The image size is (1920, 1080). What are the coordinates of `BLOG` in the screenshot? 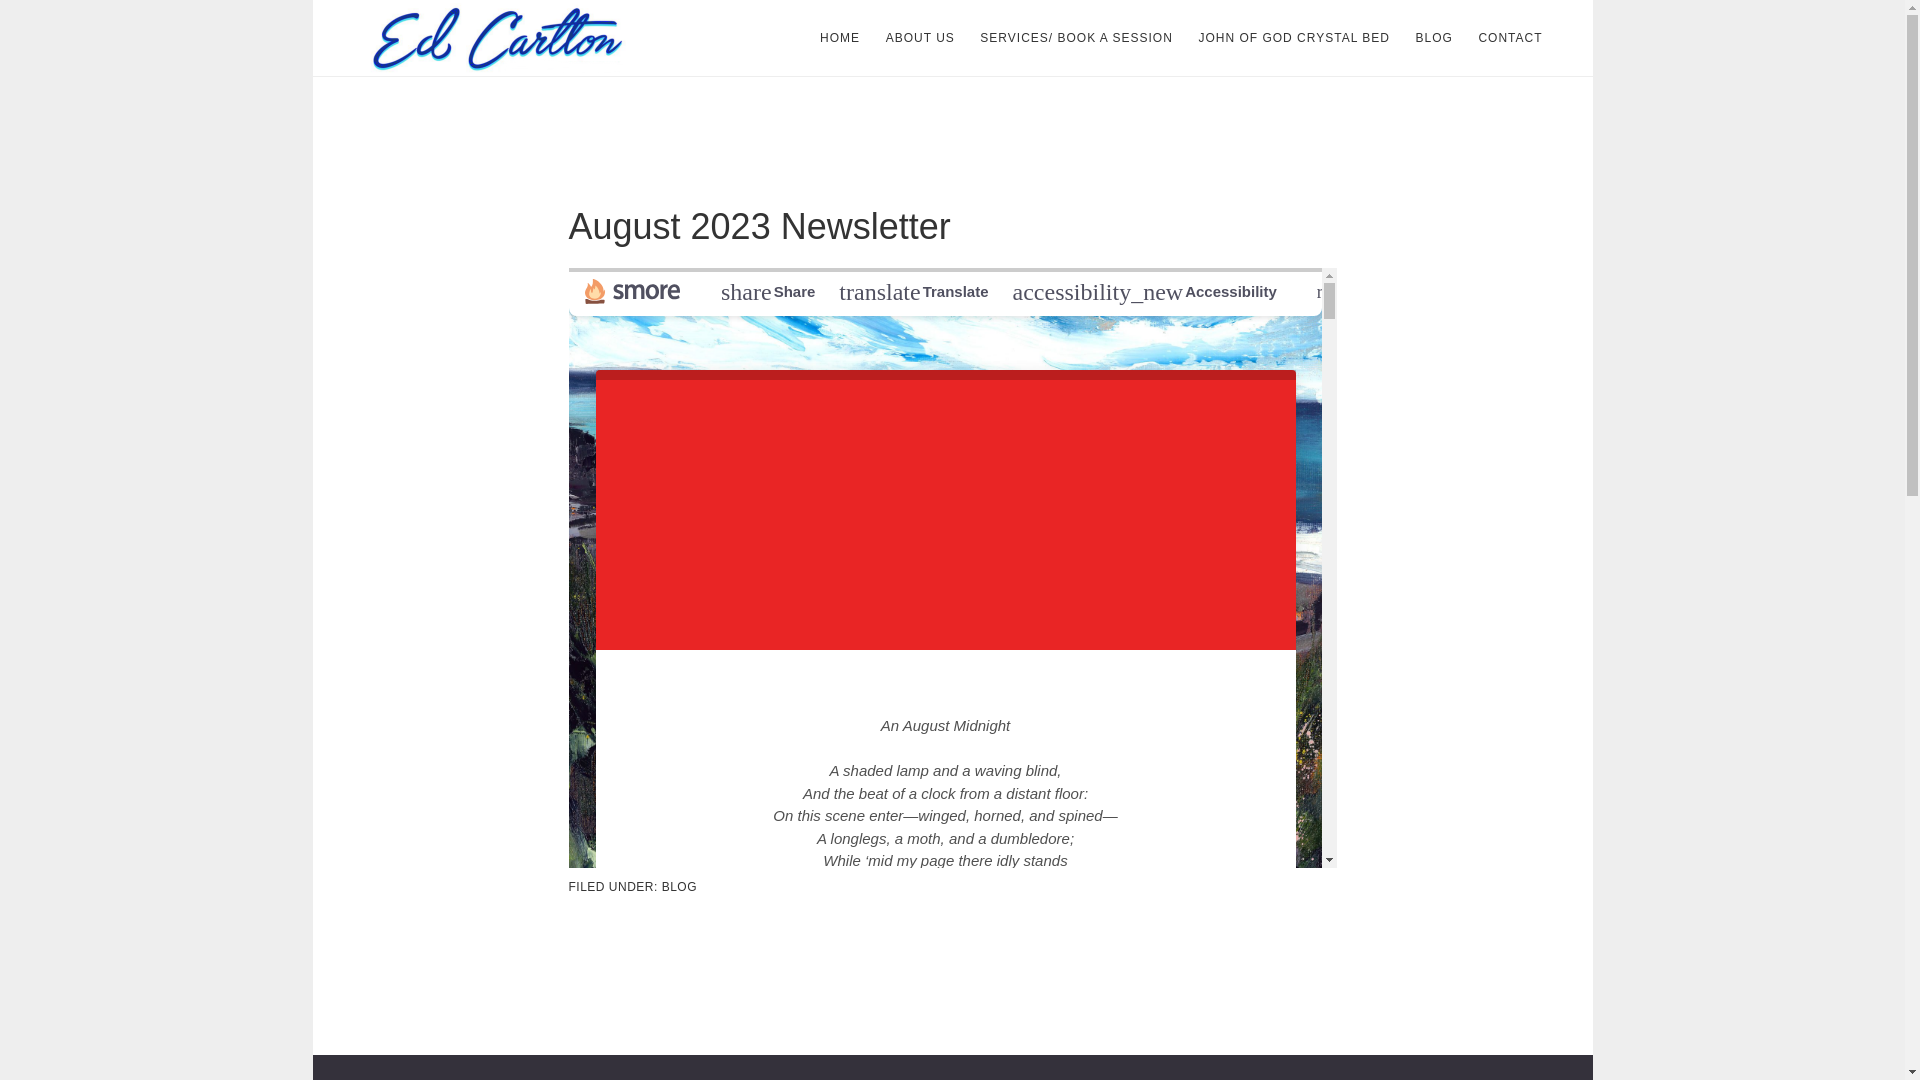 It's located at (679, 887).